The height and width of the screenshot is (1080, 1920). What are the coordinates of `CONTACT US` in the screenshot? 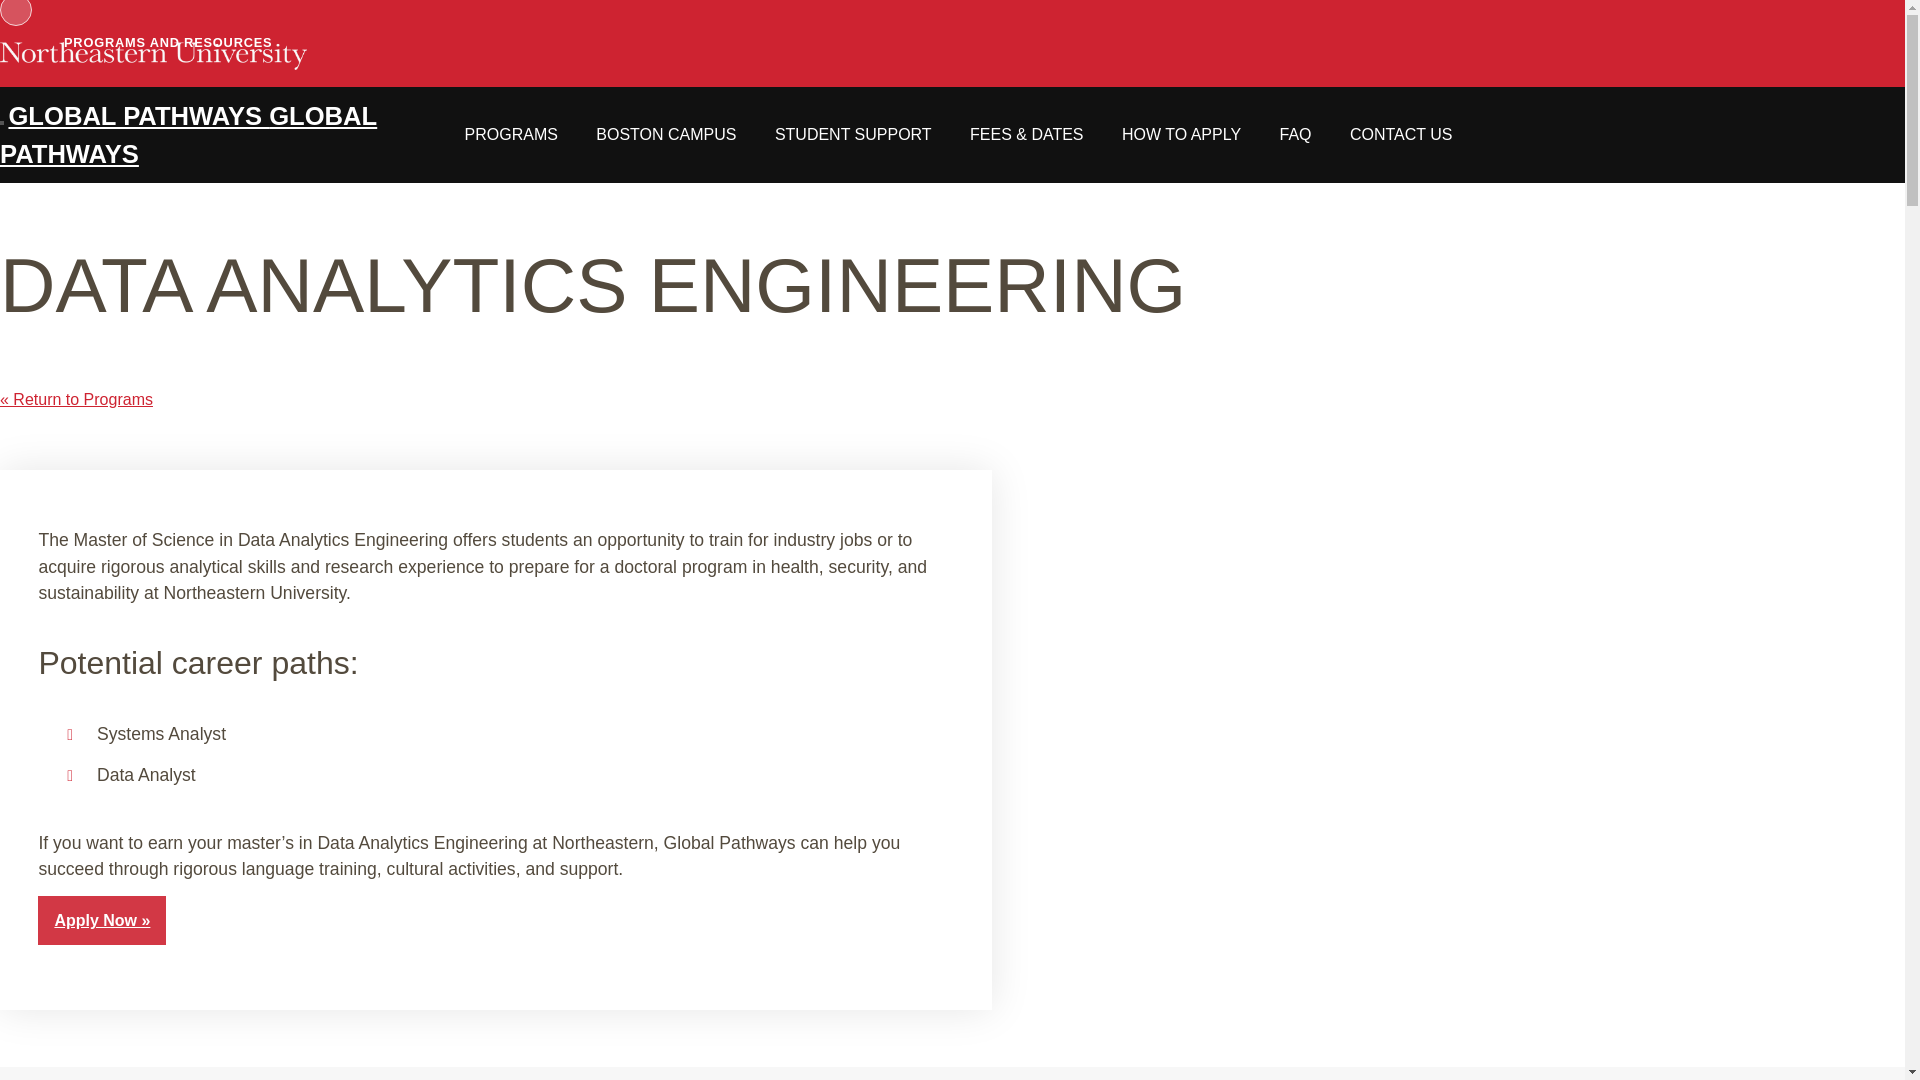 It's located at (1401, 134).